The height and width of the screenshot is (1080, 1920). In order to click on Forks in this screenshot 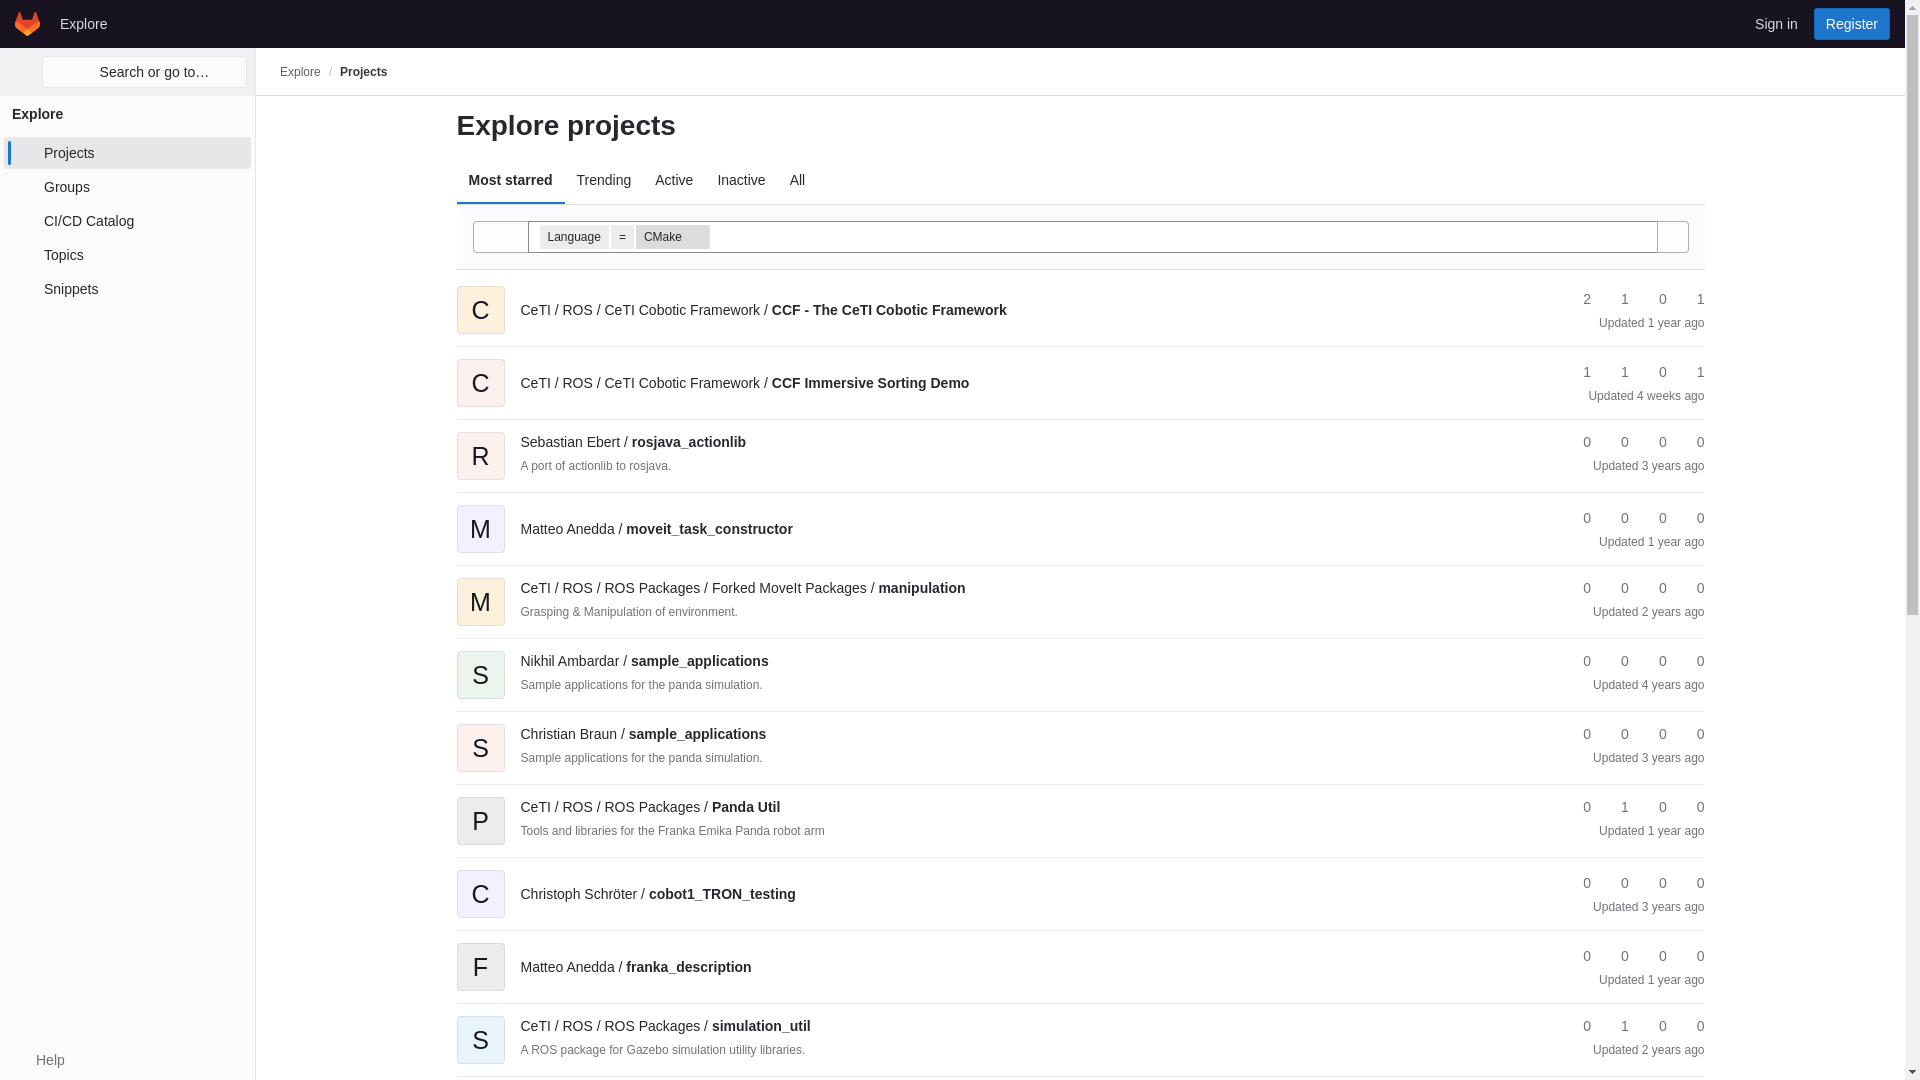, I will do `click(1616, 372)`.